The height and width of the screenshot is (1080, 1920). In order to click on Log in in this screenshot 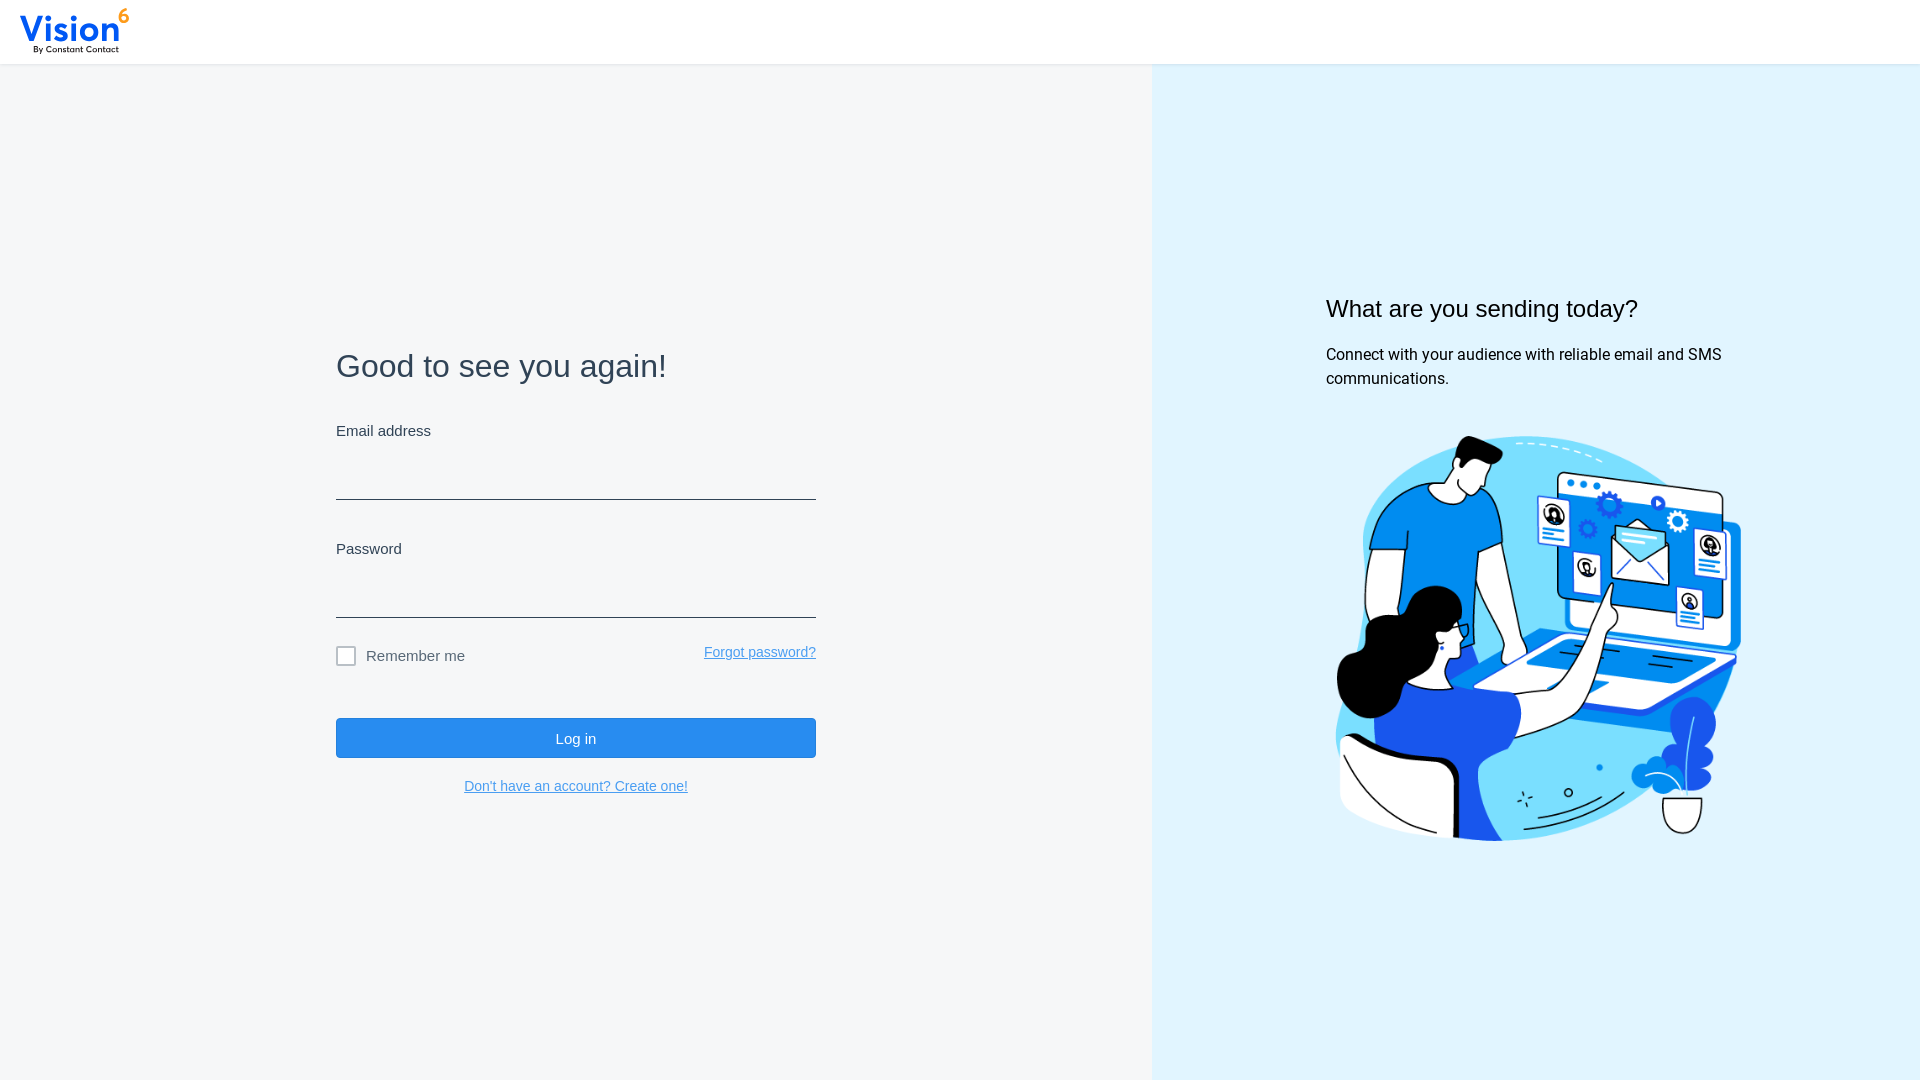, I will do `click(576, 738)`.